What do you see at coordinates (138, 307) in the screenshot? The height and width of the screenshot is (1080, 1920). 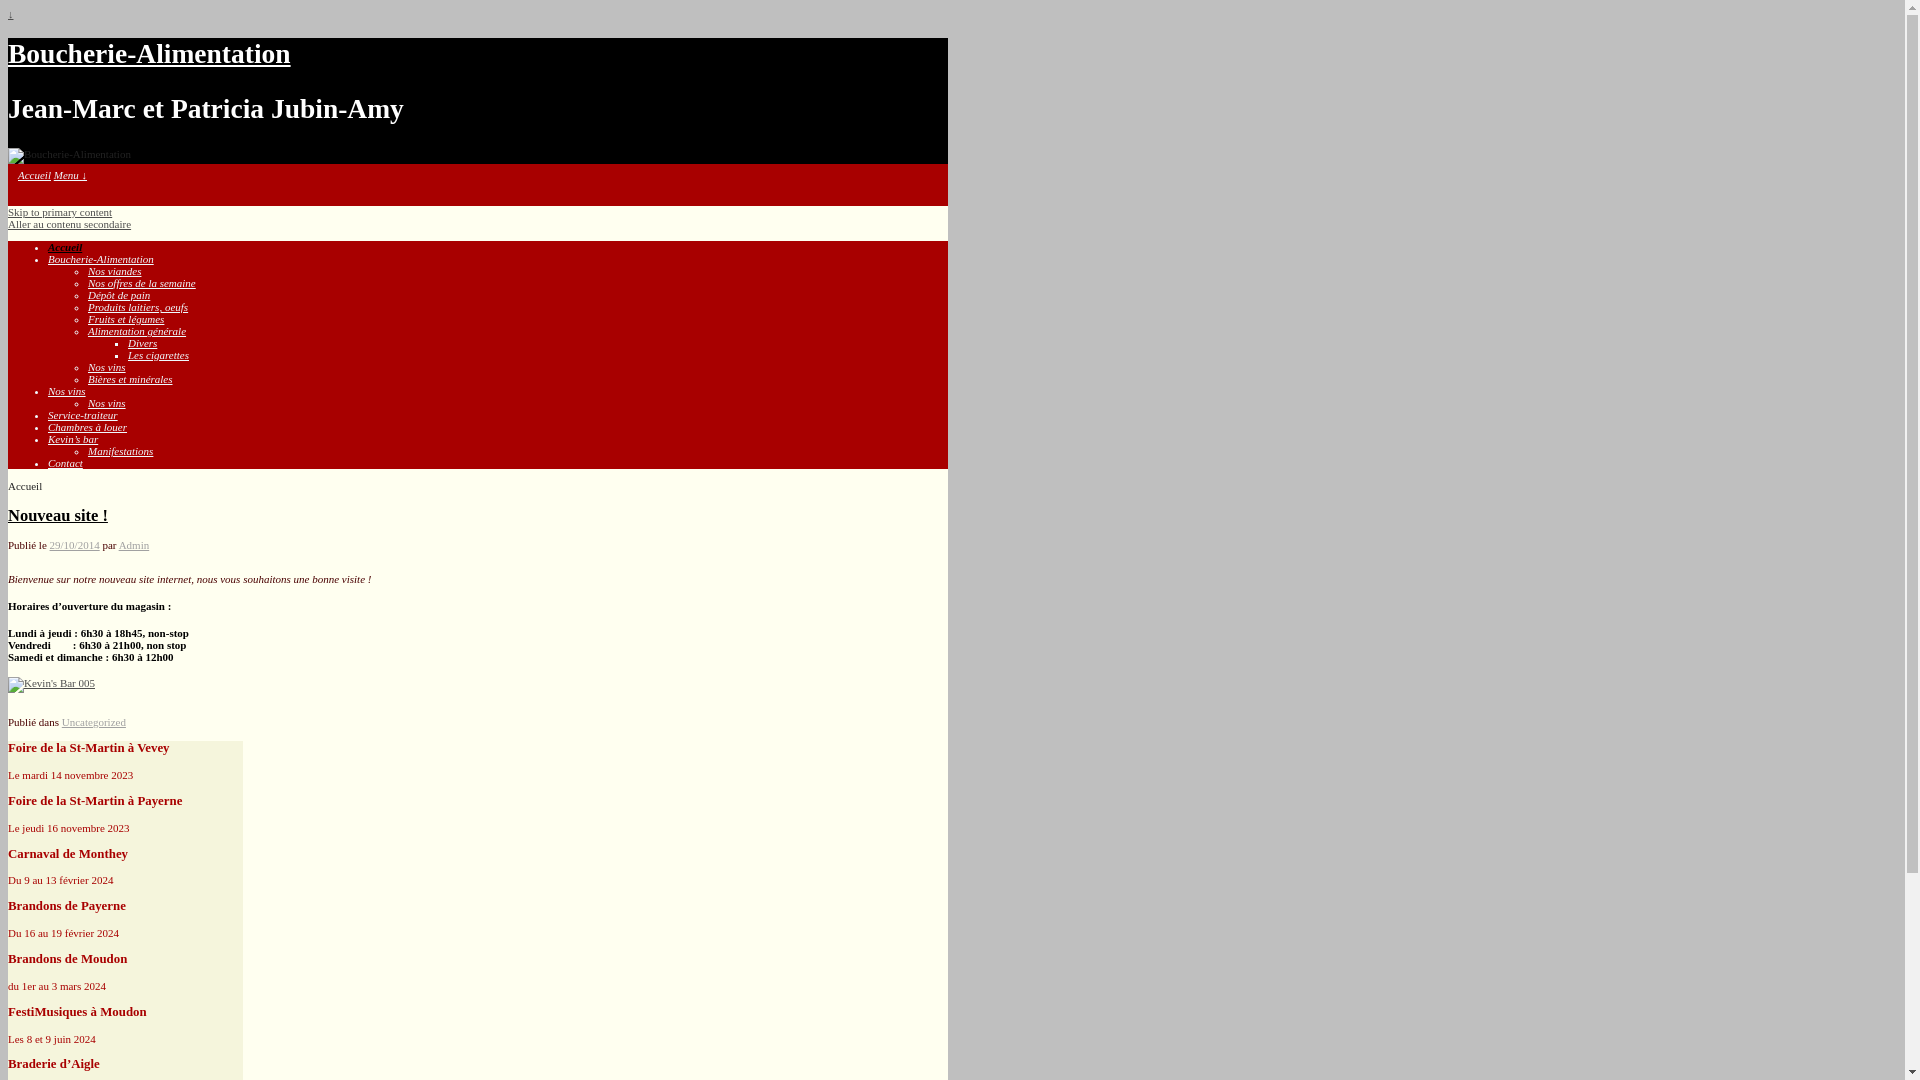 I see `Produits laitiers, oeufs` at bounding box center [138, 307].